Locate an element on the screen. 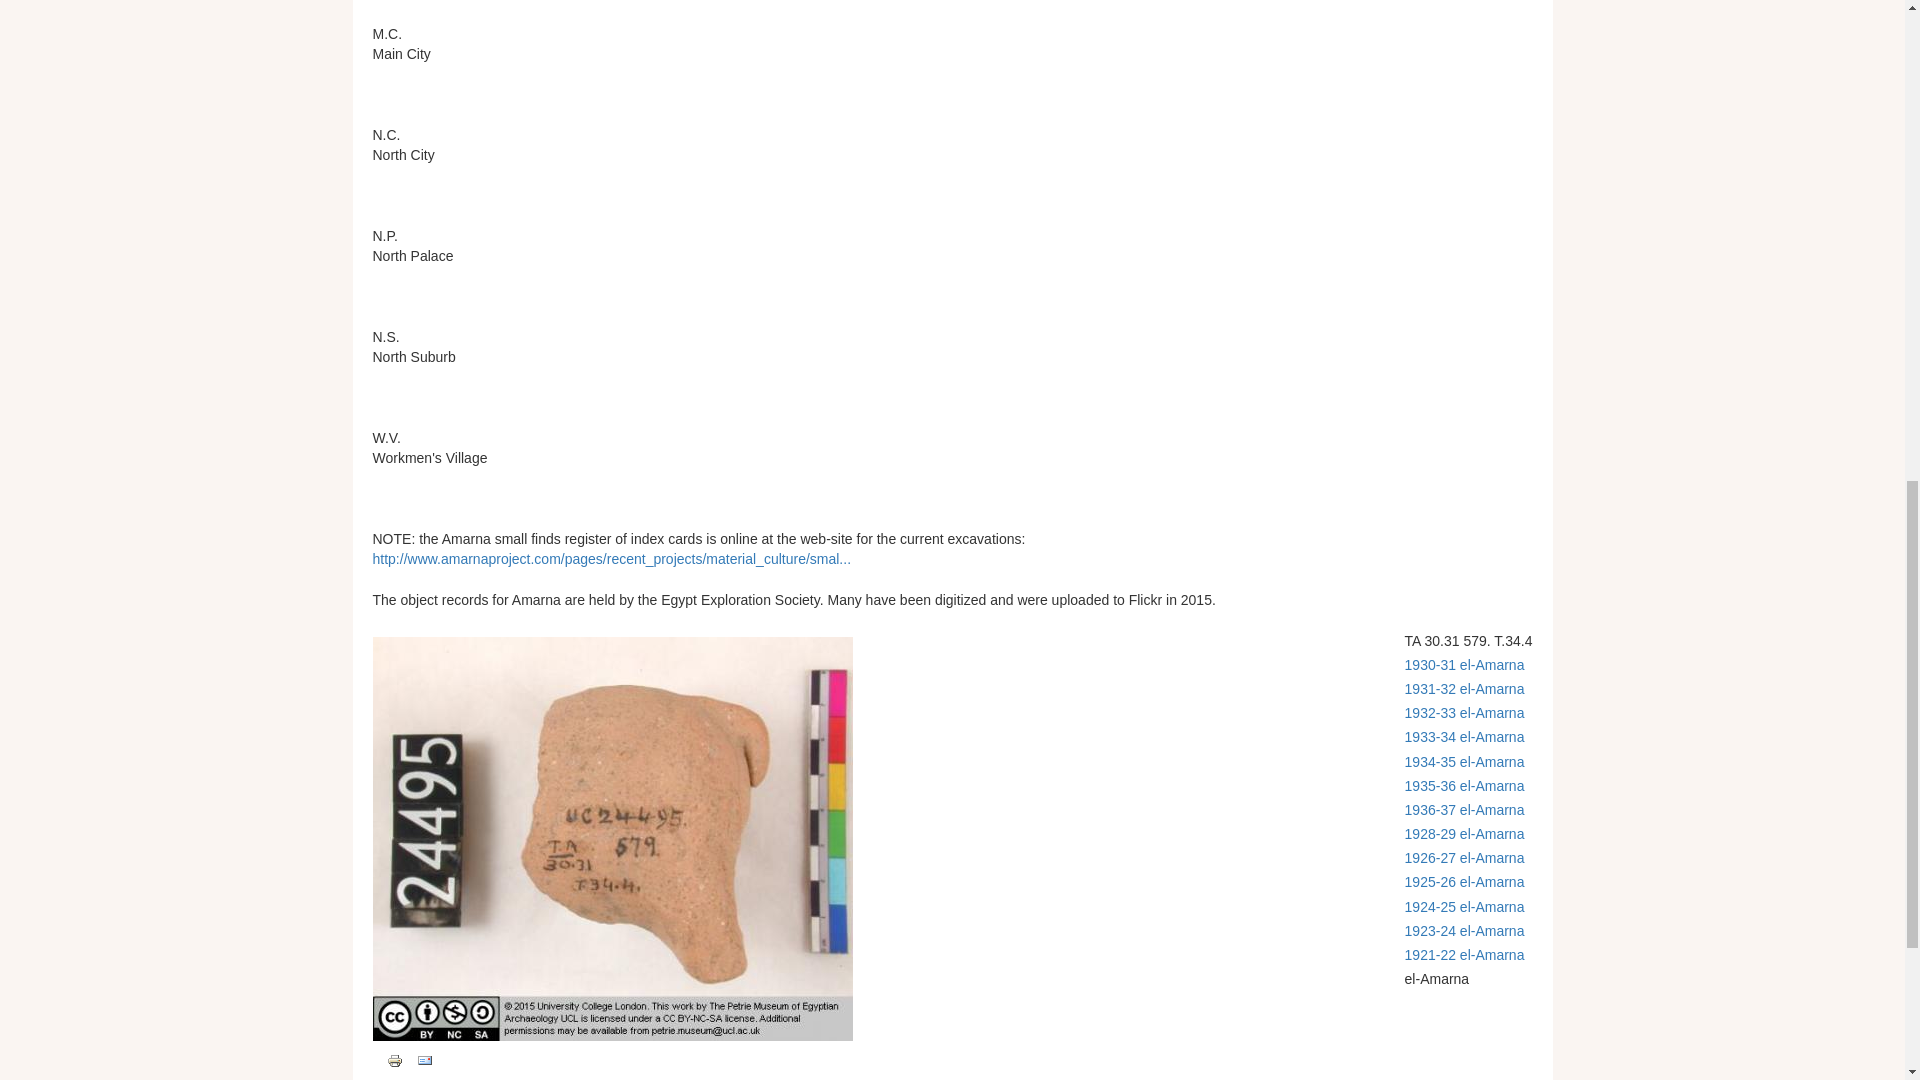  1932-33 el-Amarna is located at coordinates (1464, 713).